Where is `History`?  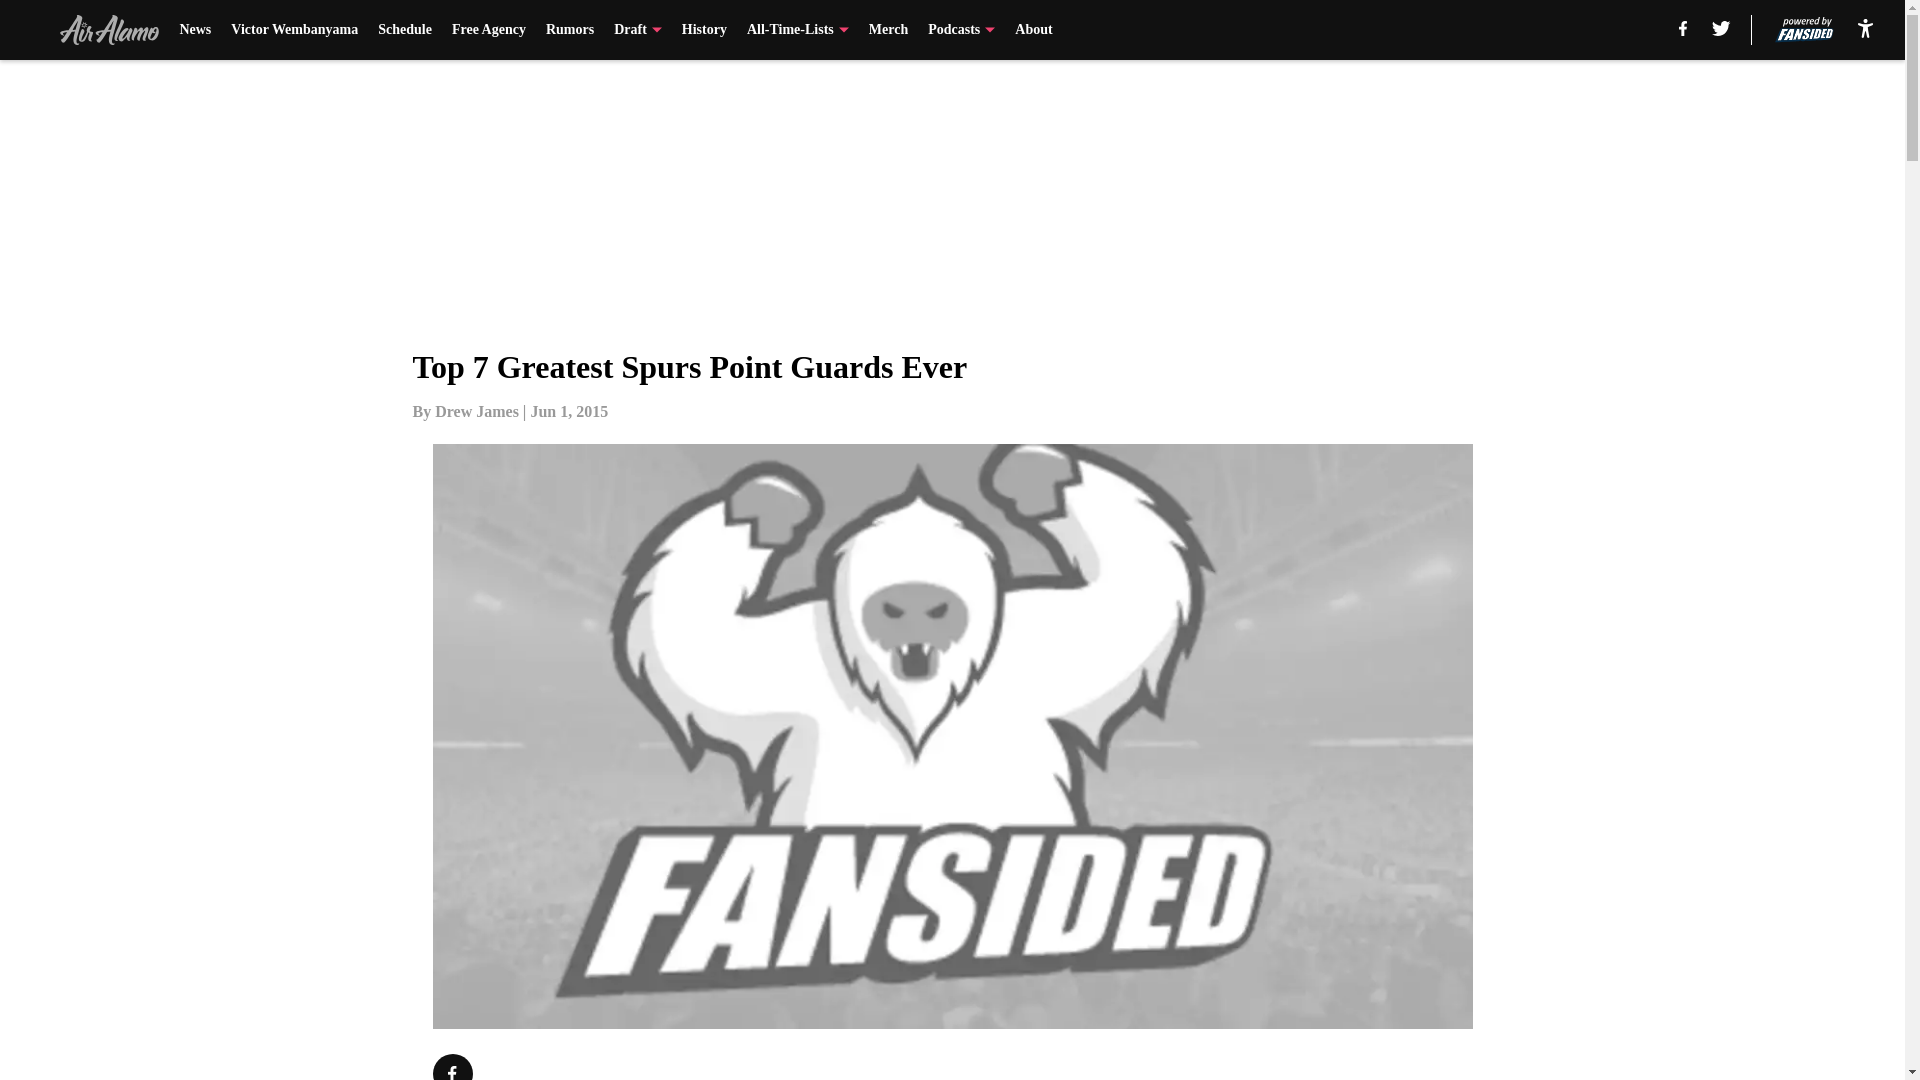
History is located at coordinates (704, 30).